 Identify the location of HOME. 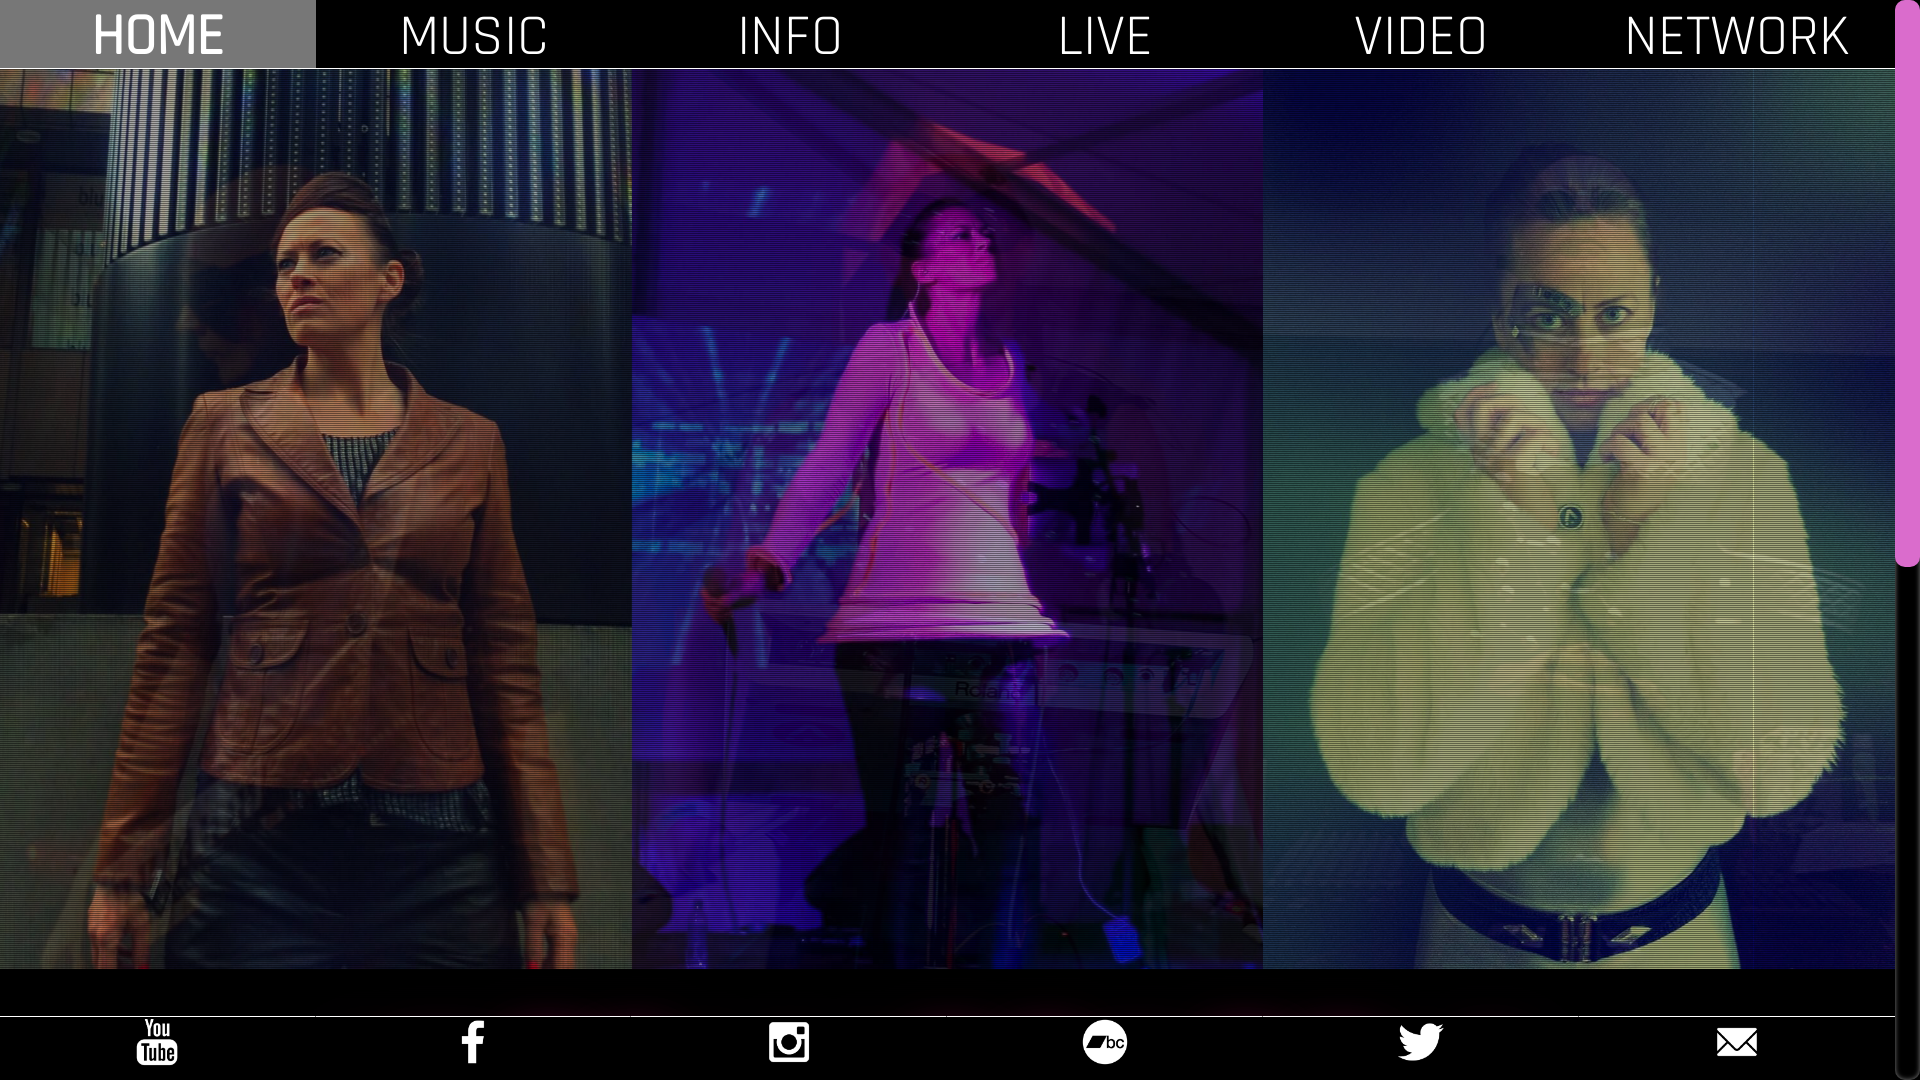
(158, 37).